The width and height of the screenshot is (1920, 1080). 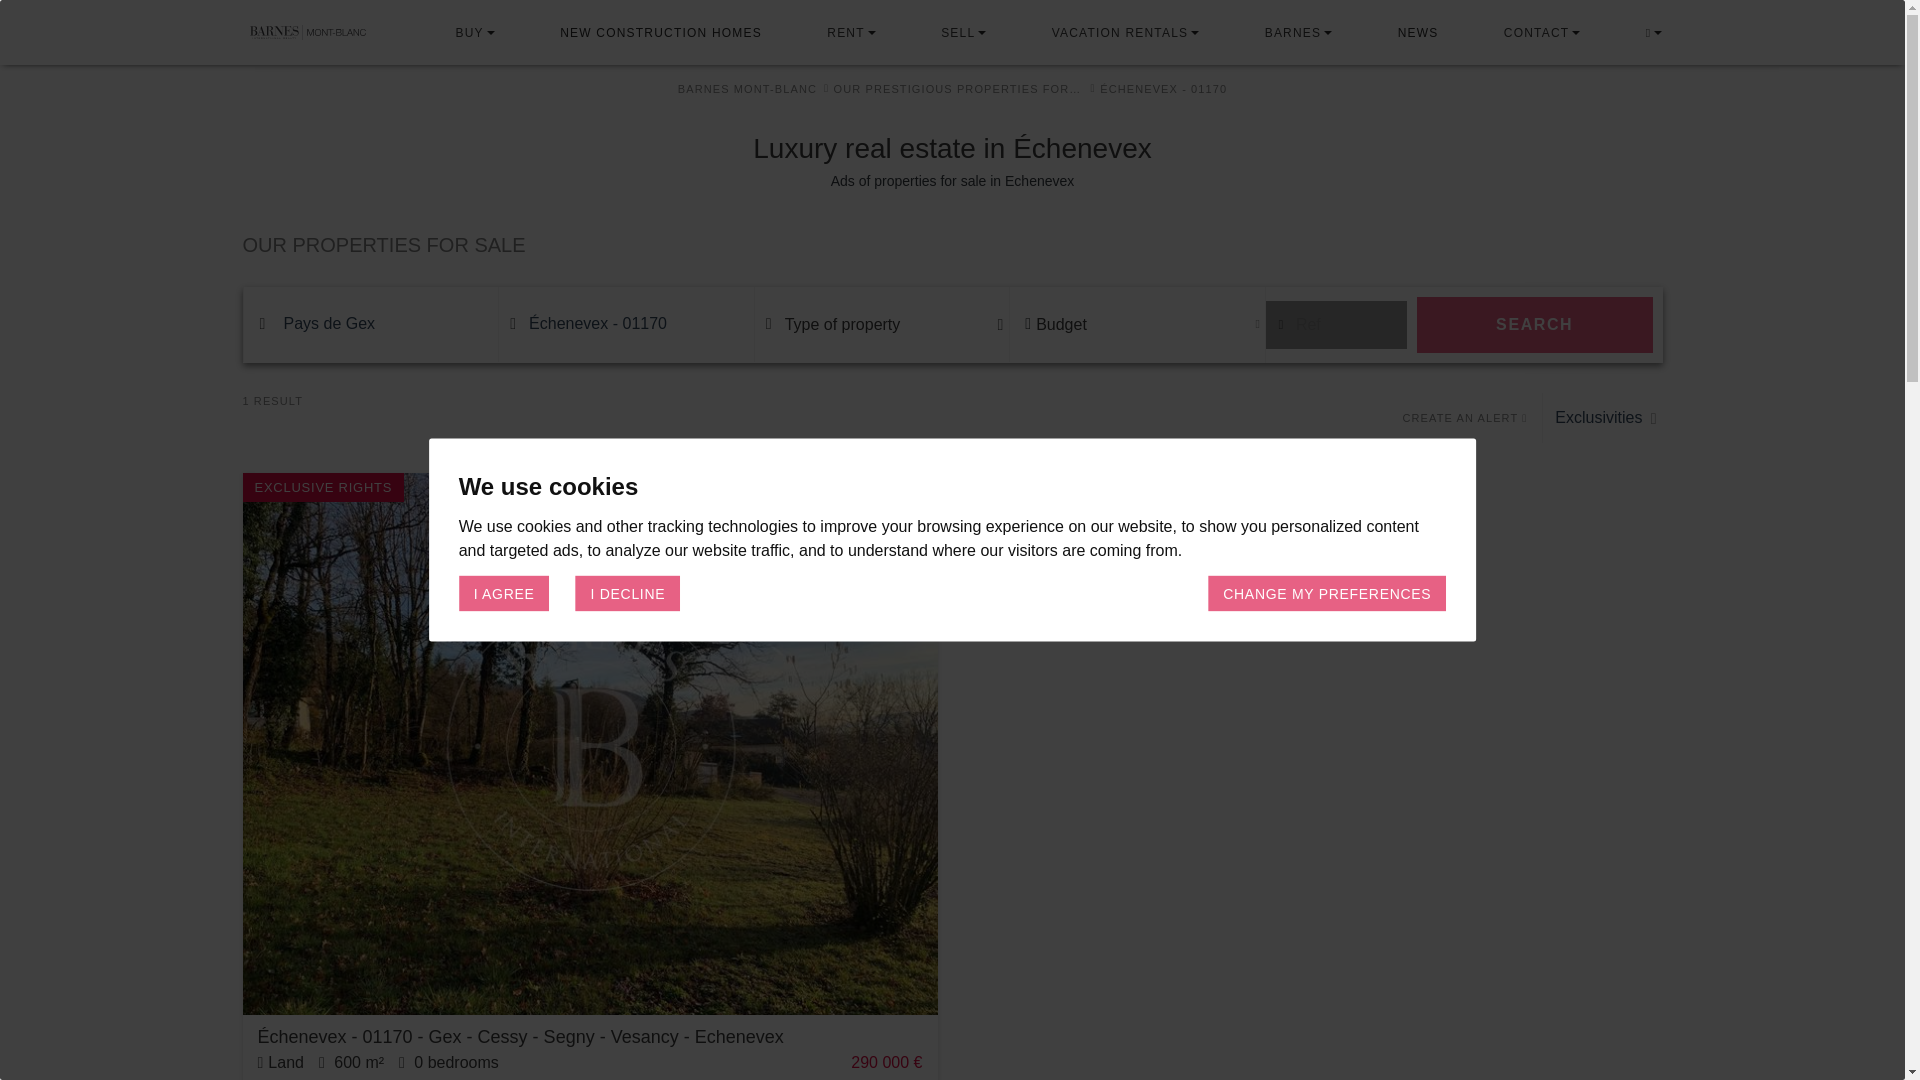 I want to click on BARNES, so click(x=1294, y=32).